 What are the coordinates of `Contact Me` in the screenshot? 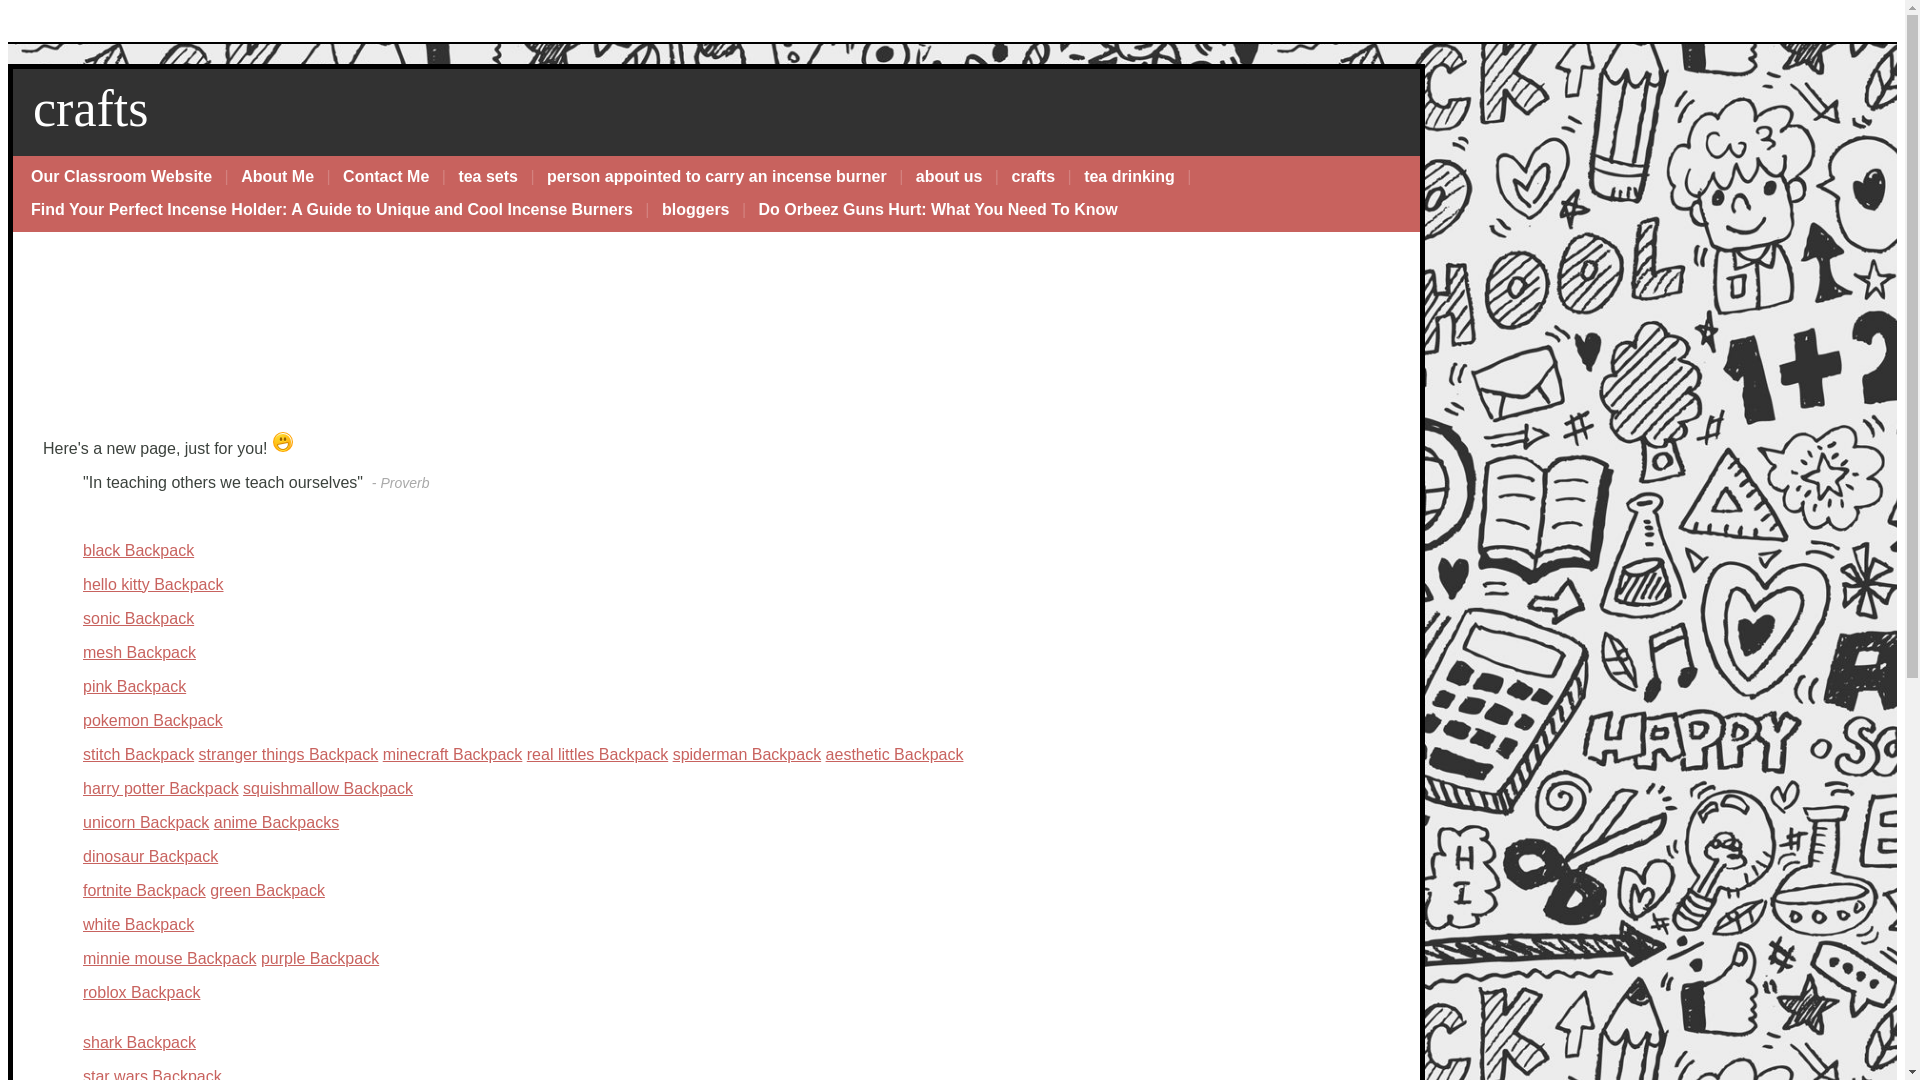 It's located at (386, 177).